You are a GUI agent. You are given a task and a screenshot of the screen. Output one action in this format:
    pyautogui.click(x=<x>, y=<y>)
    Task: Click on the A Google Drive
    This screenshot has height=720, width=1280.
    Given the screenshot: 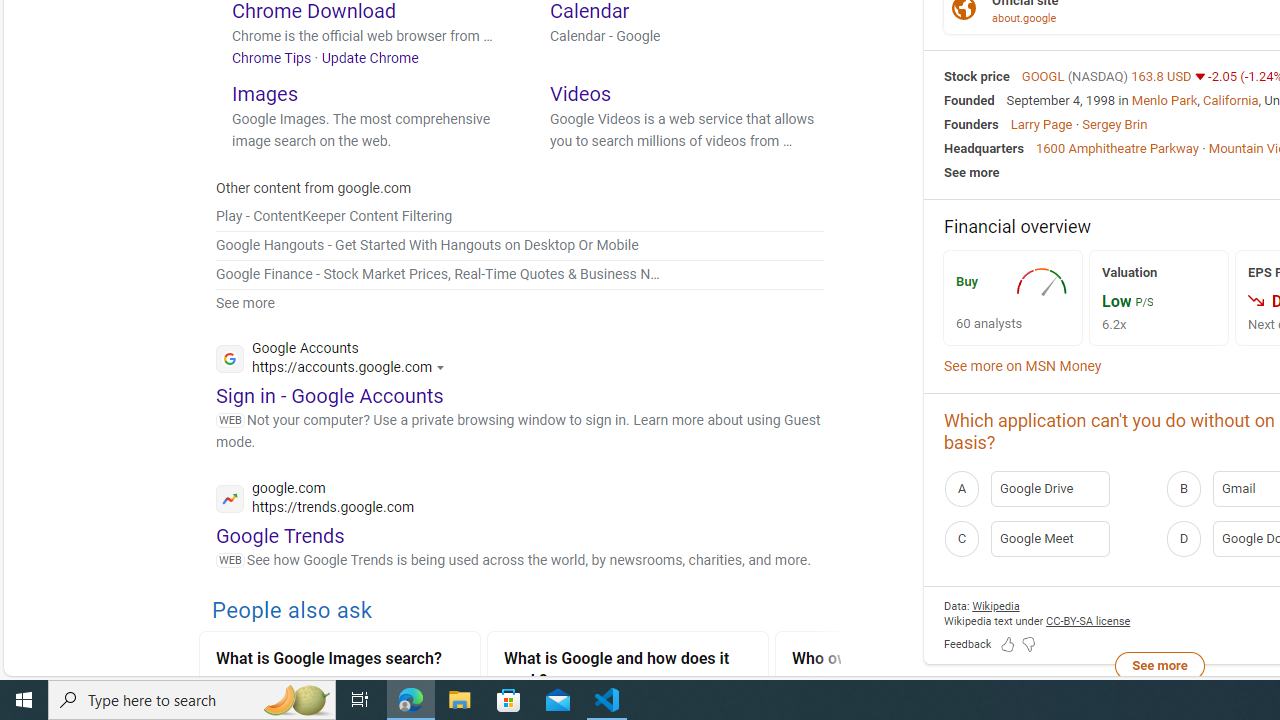 What is the action you would take?
    pyautogui.click(x=1049, y=488)
    